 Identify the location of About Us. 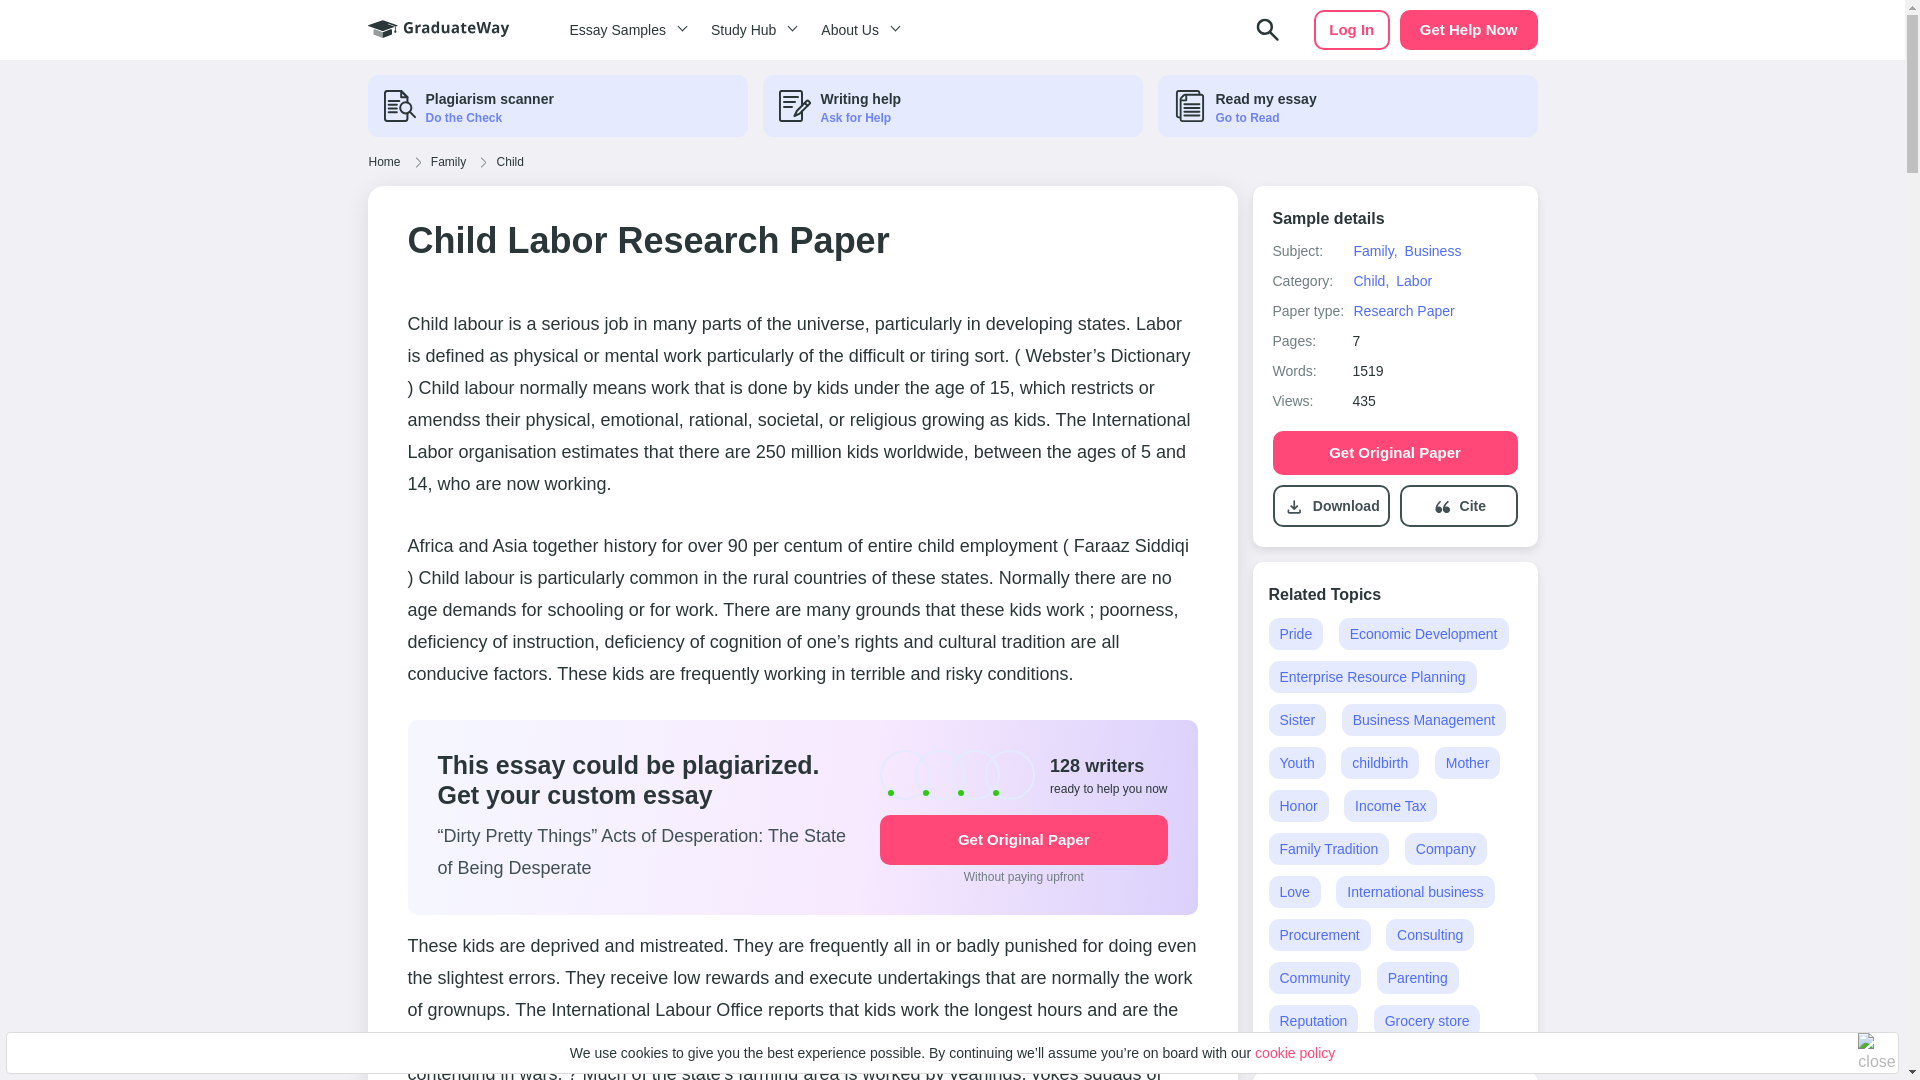
(857, 30).